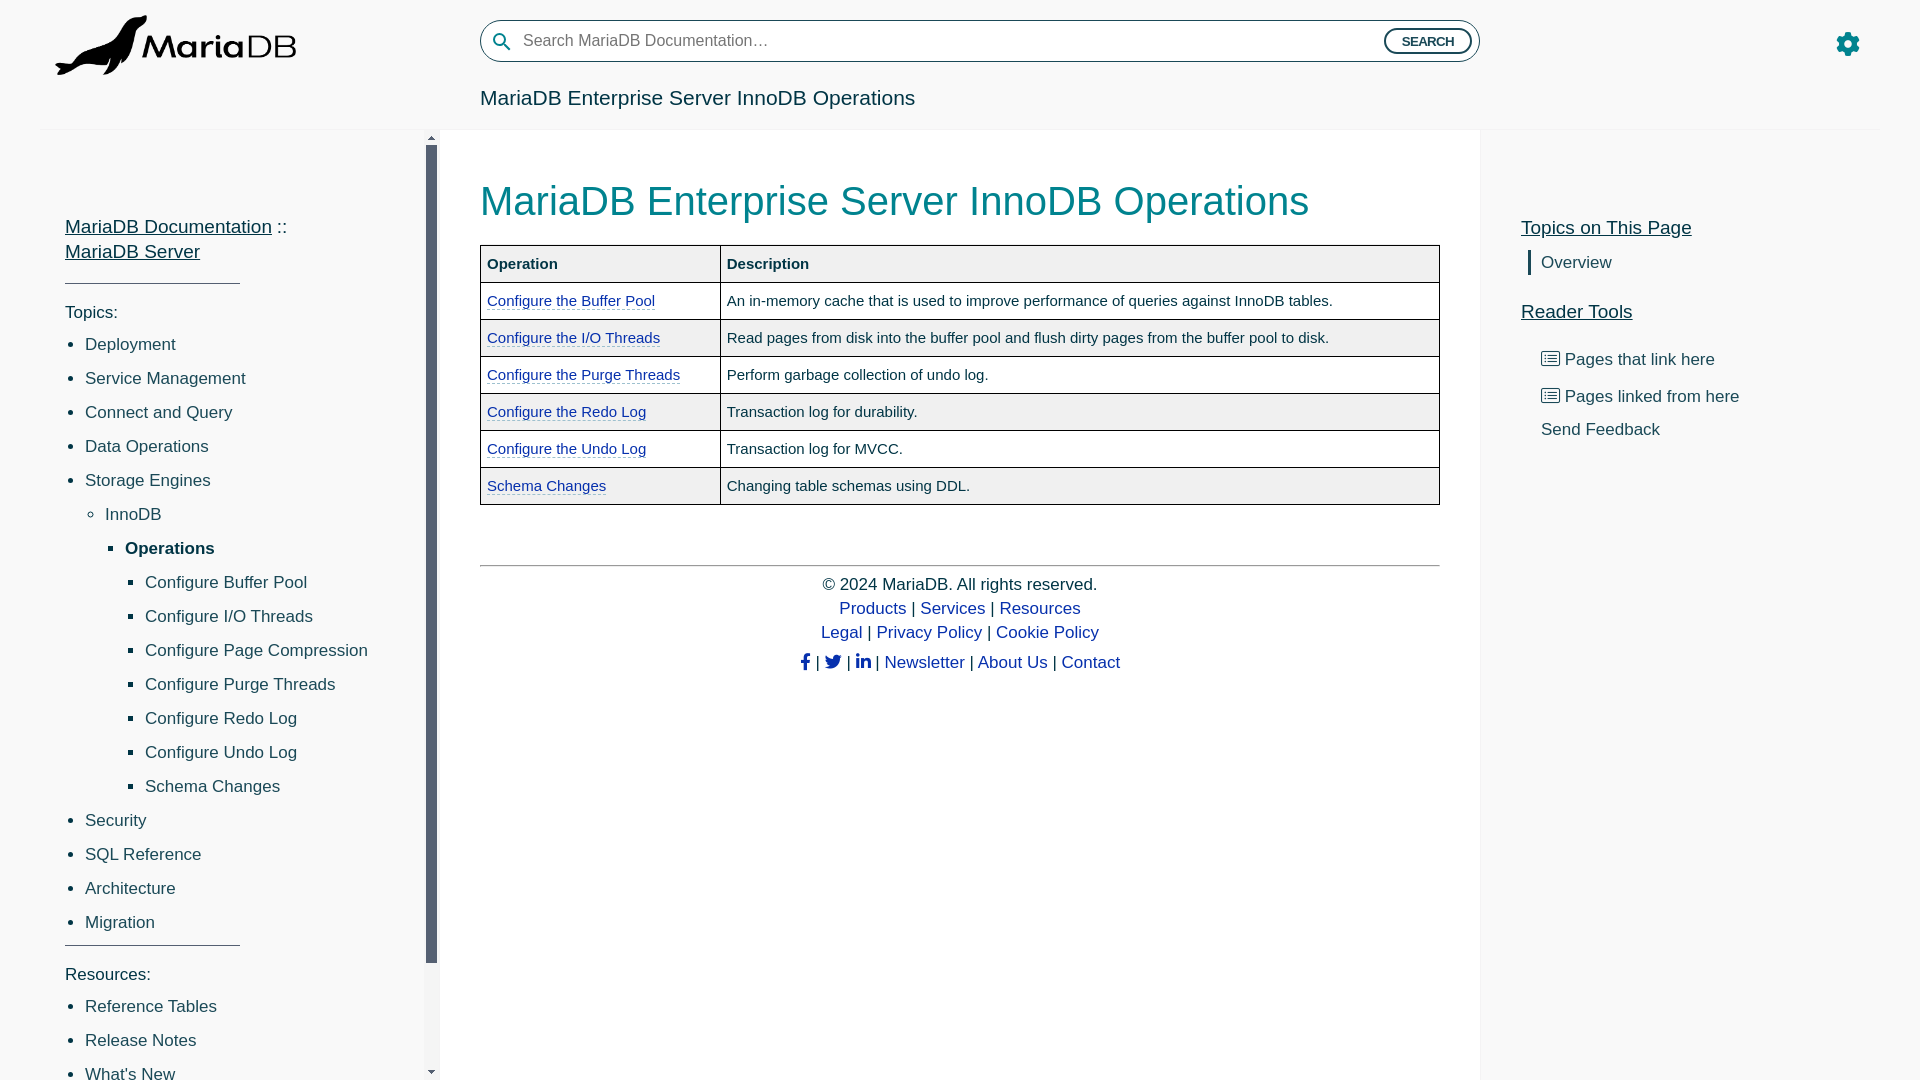 This screenshot has height=1080, width=1920. I want to click on MariaDB, so click(176, 42).